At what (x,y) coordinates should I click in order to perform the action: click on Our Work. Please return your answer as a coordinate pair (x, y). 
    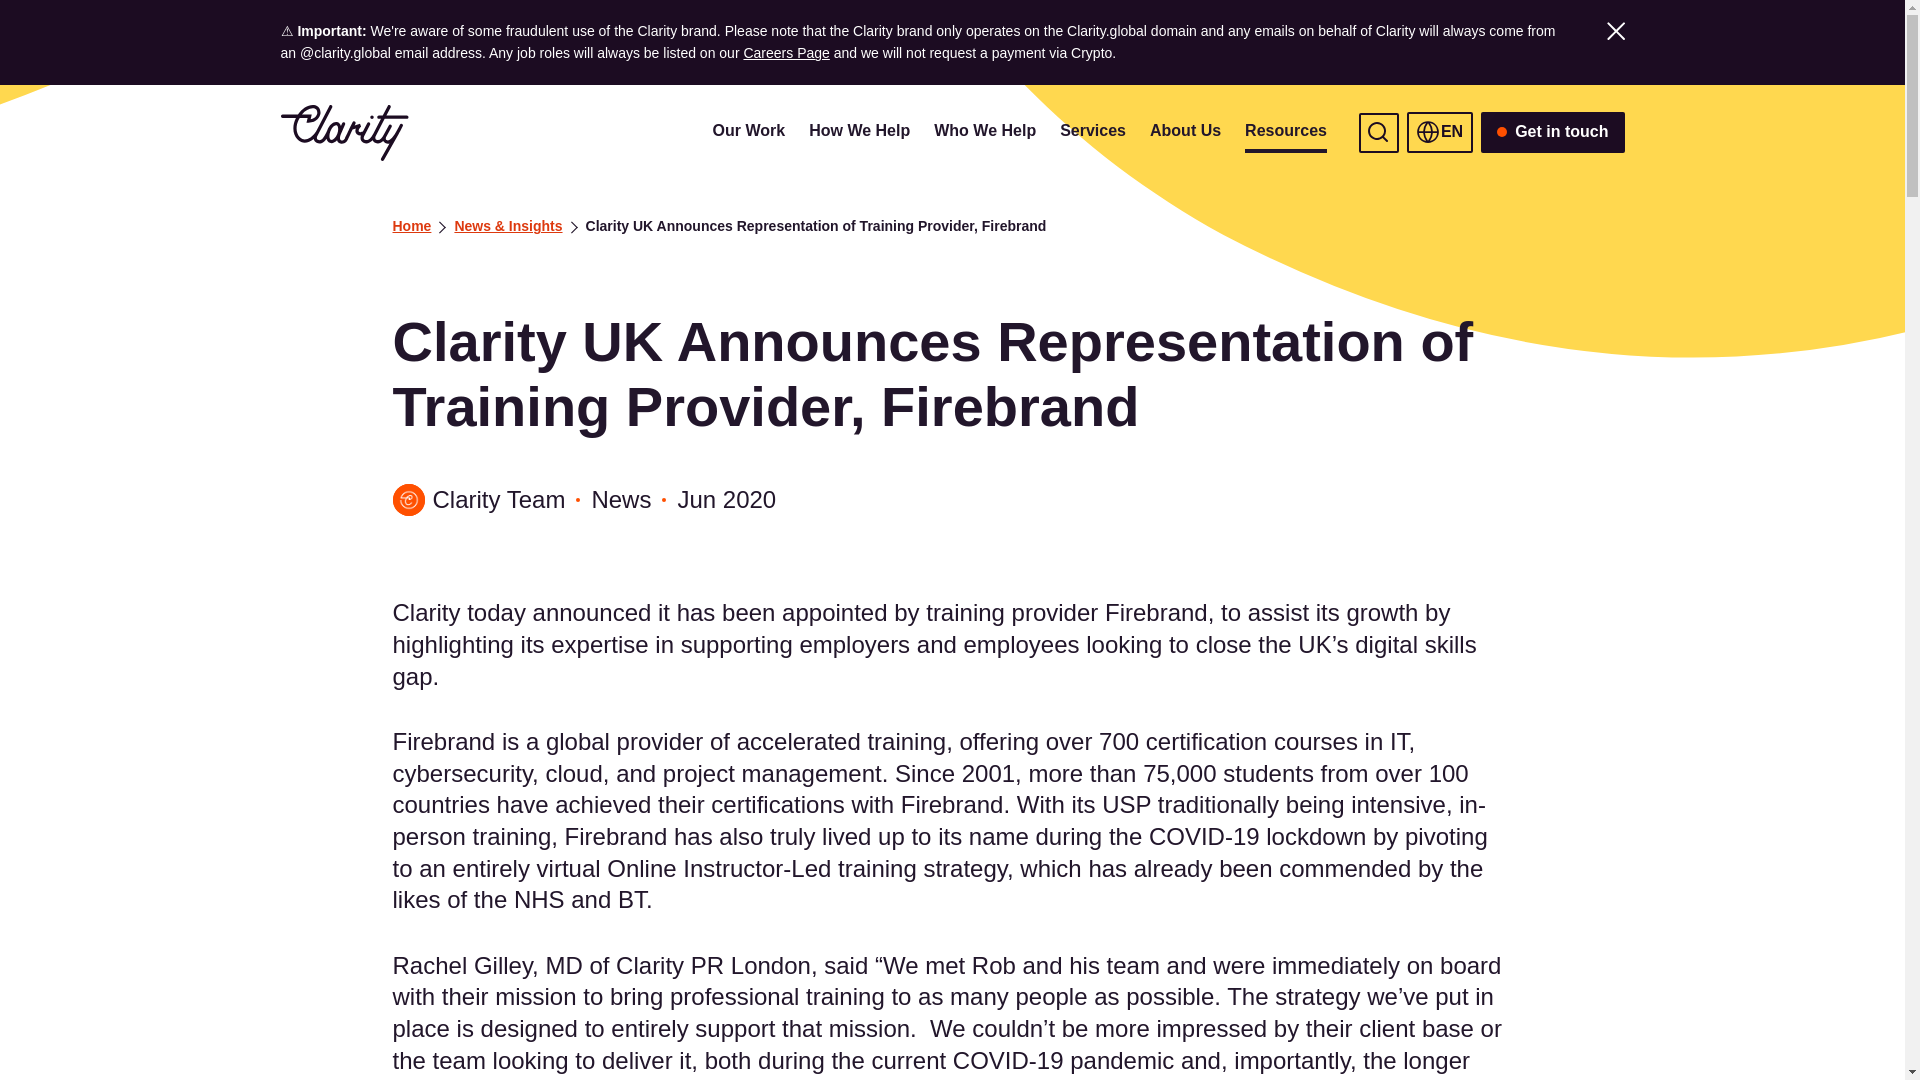
    Looking at the image, I should click on (748, 133).